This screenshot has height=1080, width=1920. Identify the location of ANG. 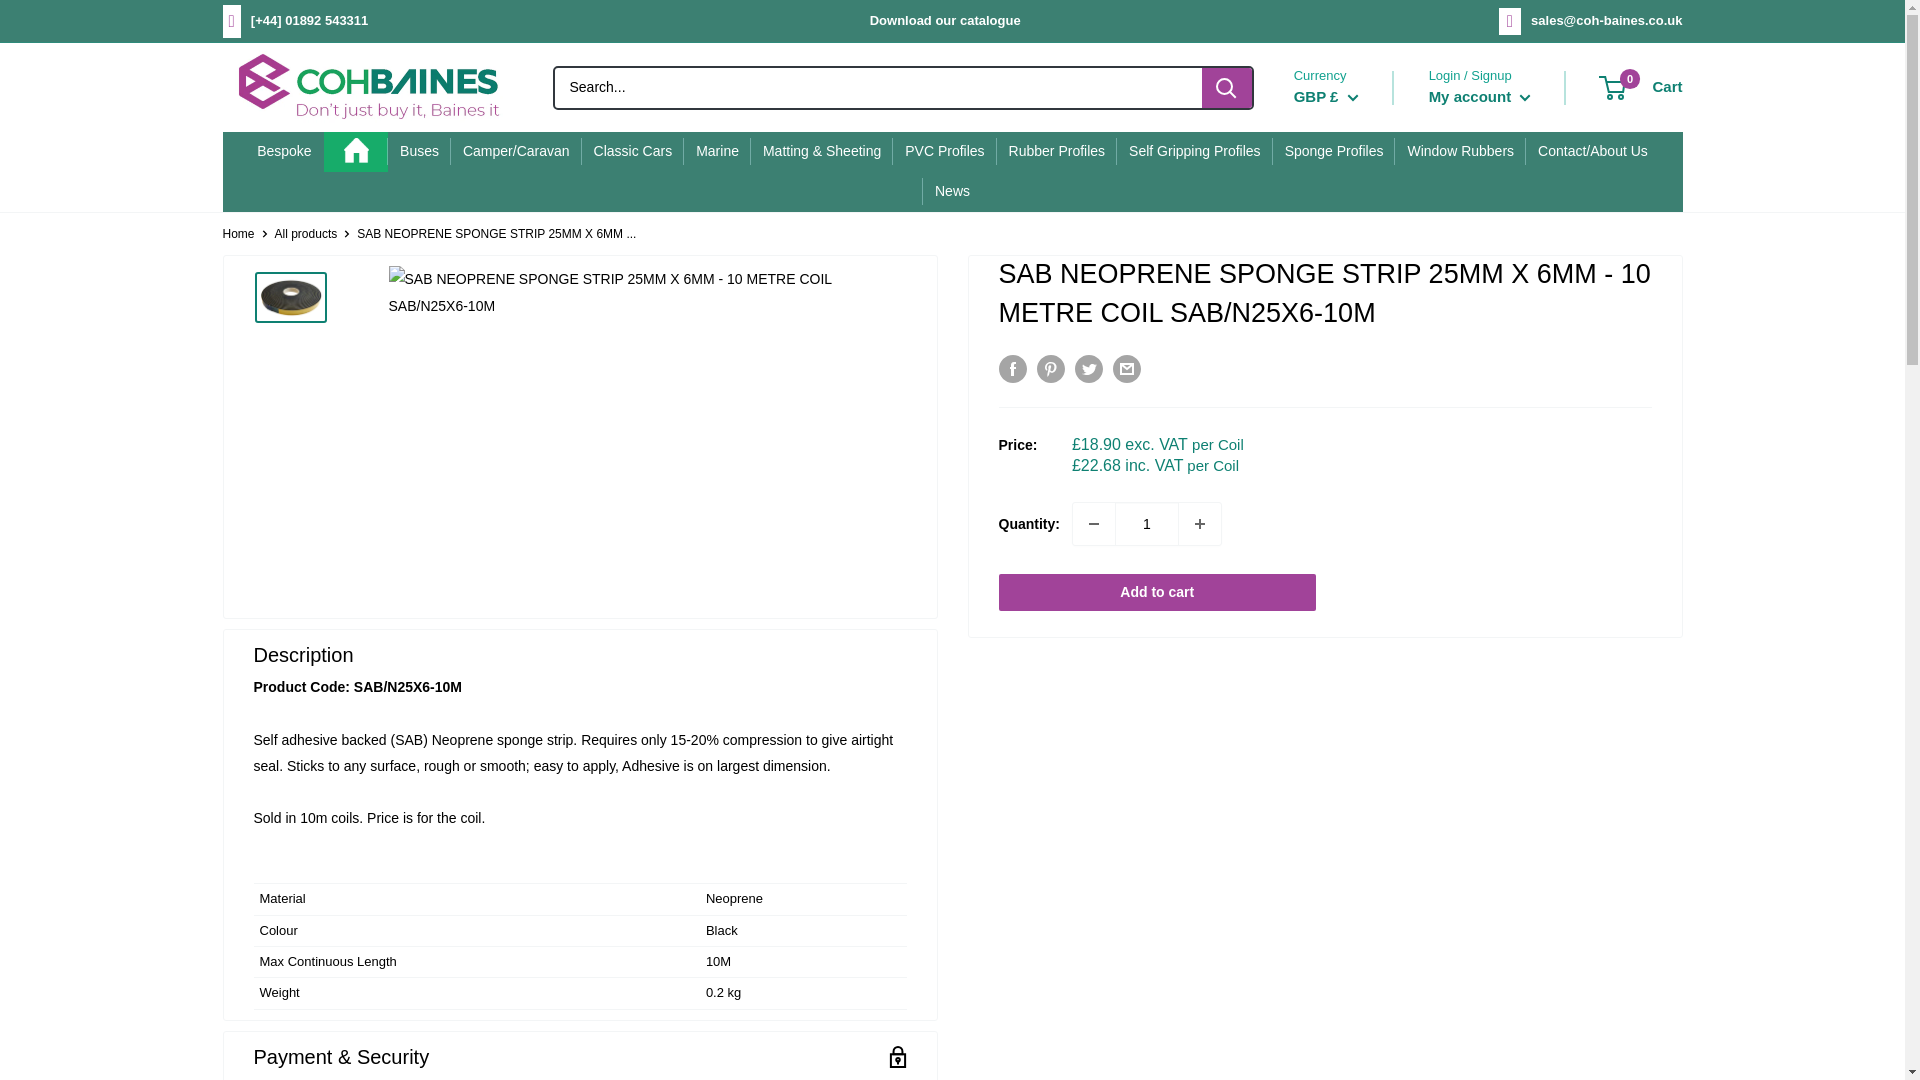
(1355, 414).